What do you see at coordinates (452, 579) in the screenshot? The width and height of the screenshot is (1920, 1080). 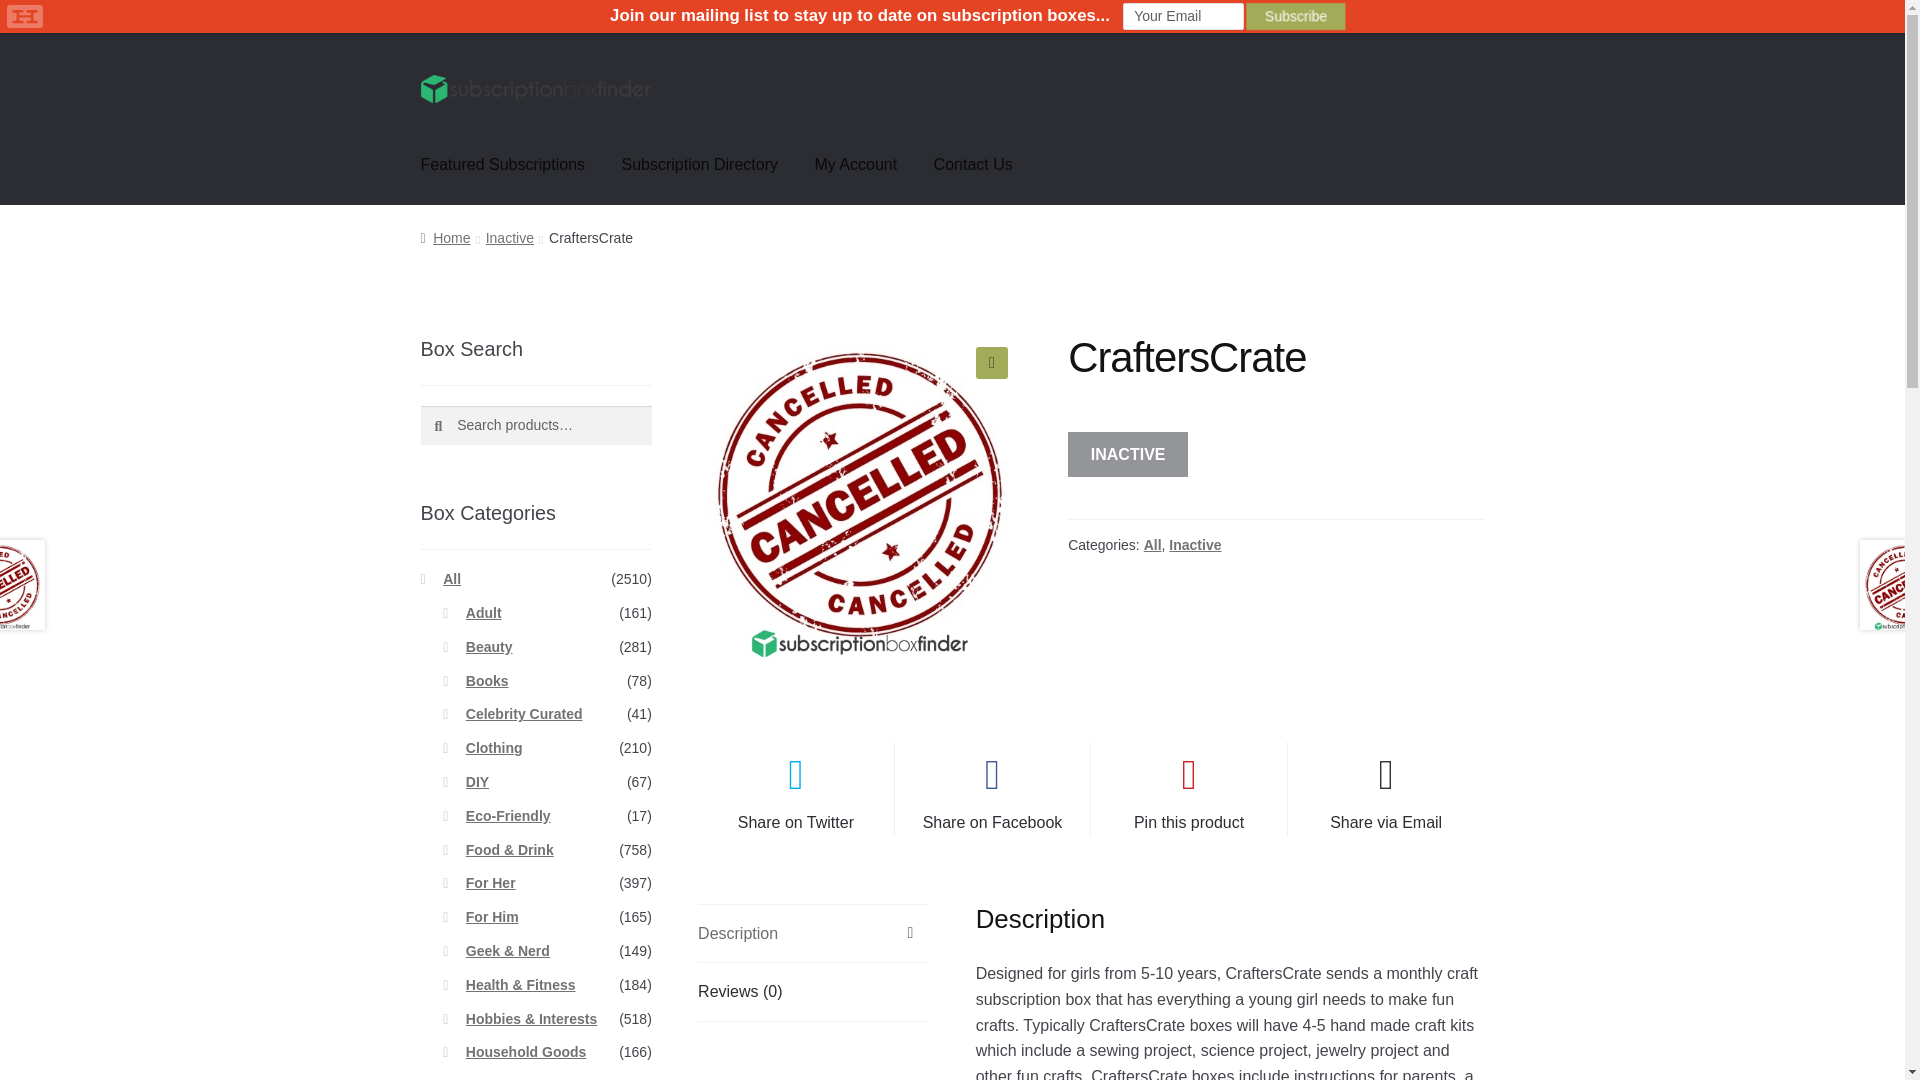 I see `All` at bounding box center [452, 579].